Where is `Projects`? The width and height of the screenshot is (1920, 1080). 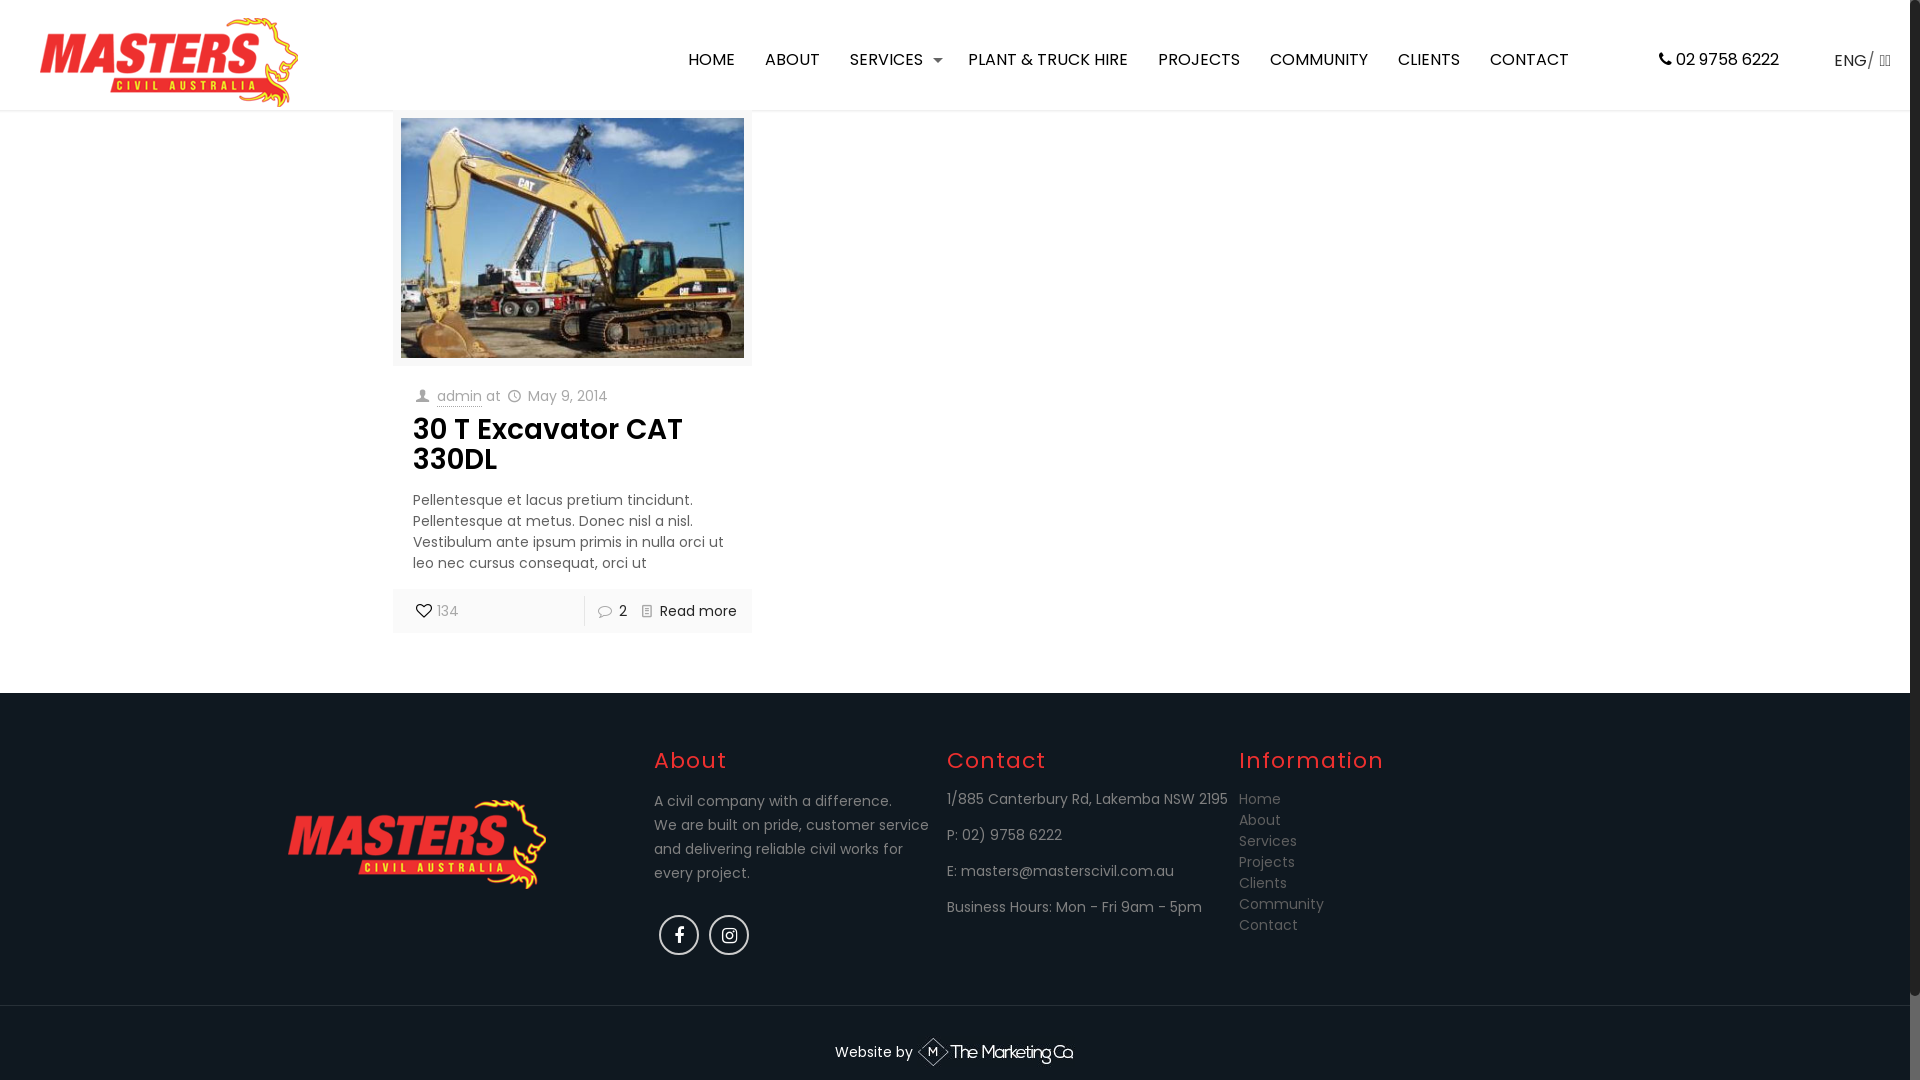 Projects is located at coordinates (1267, 862).